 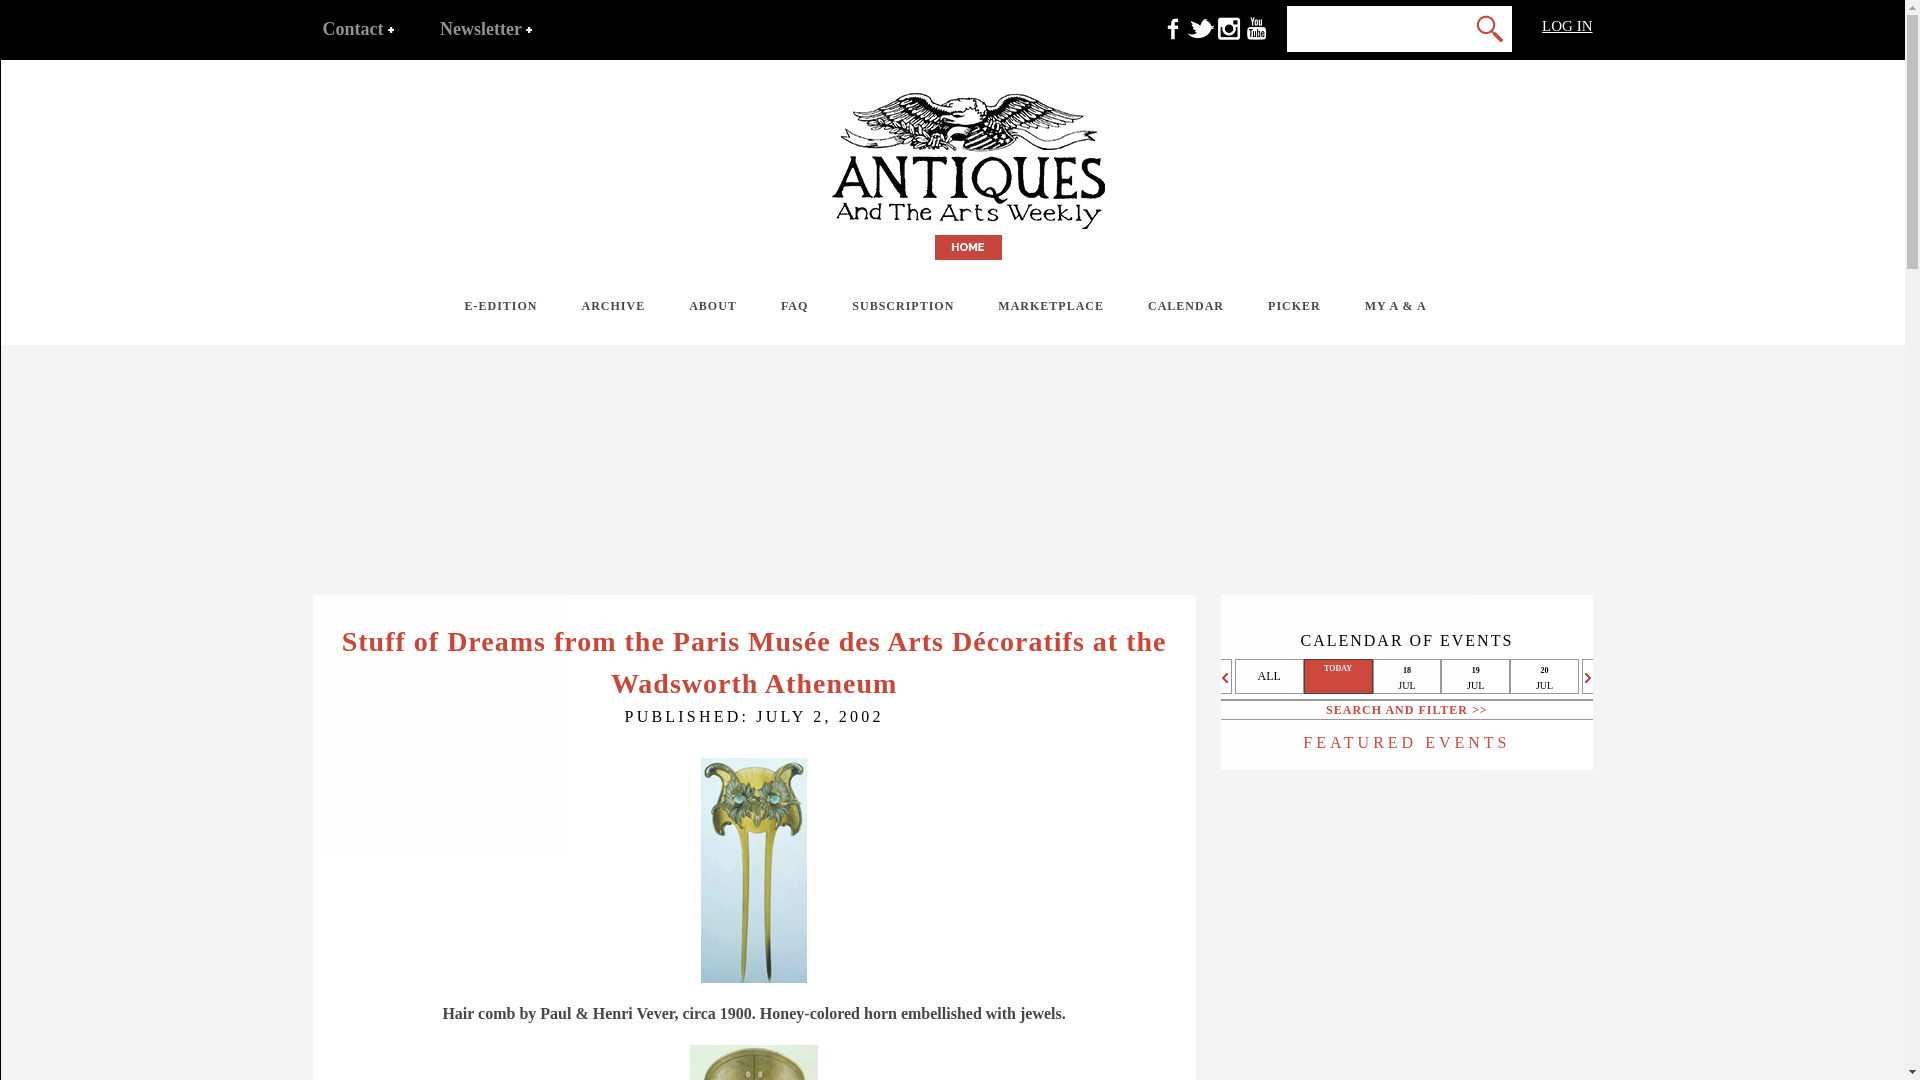 I want to click on Instagram, so click(x=1228, y=38).